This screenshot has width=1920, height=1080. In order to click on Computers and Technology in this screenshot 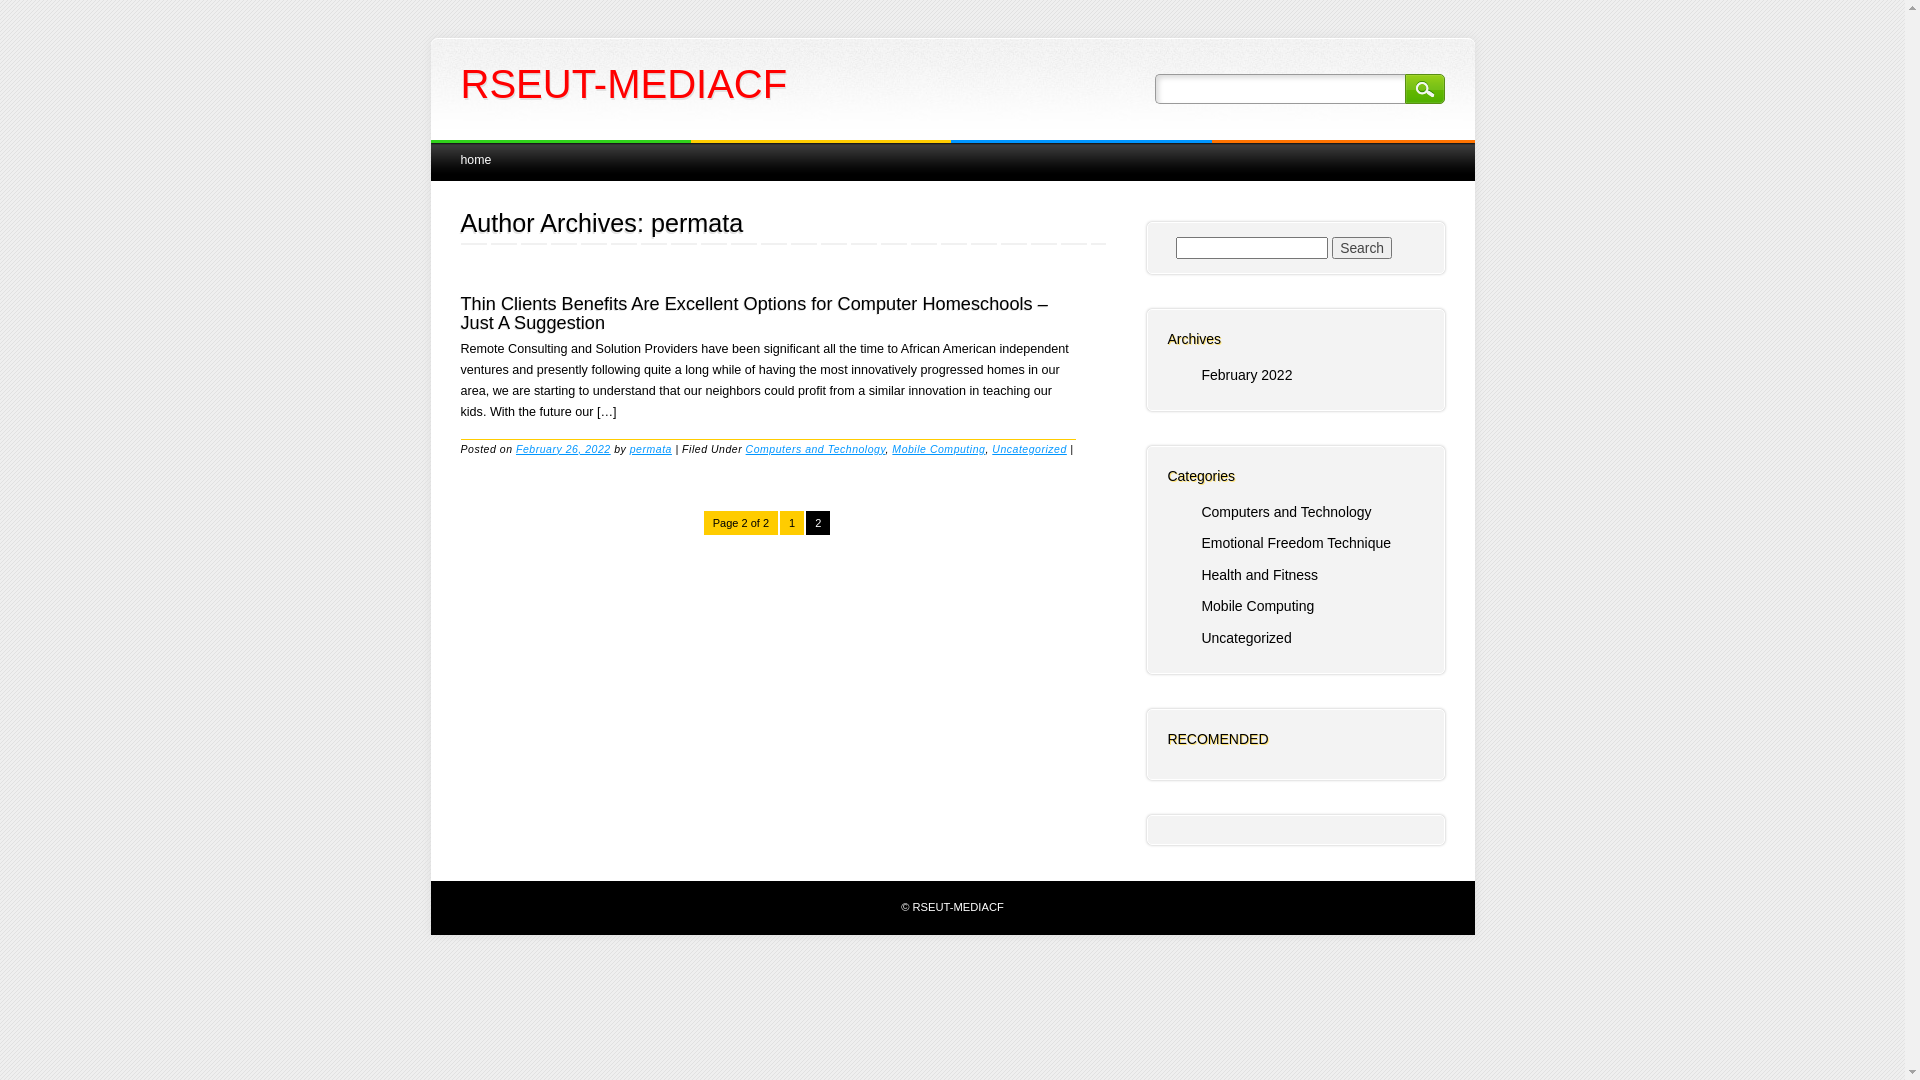, I will do `click(1286, 512)`.